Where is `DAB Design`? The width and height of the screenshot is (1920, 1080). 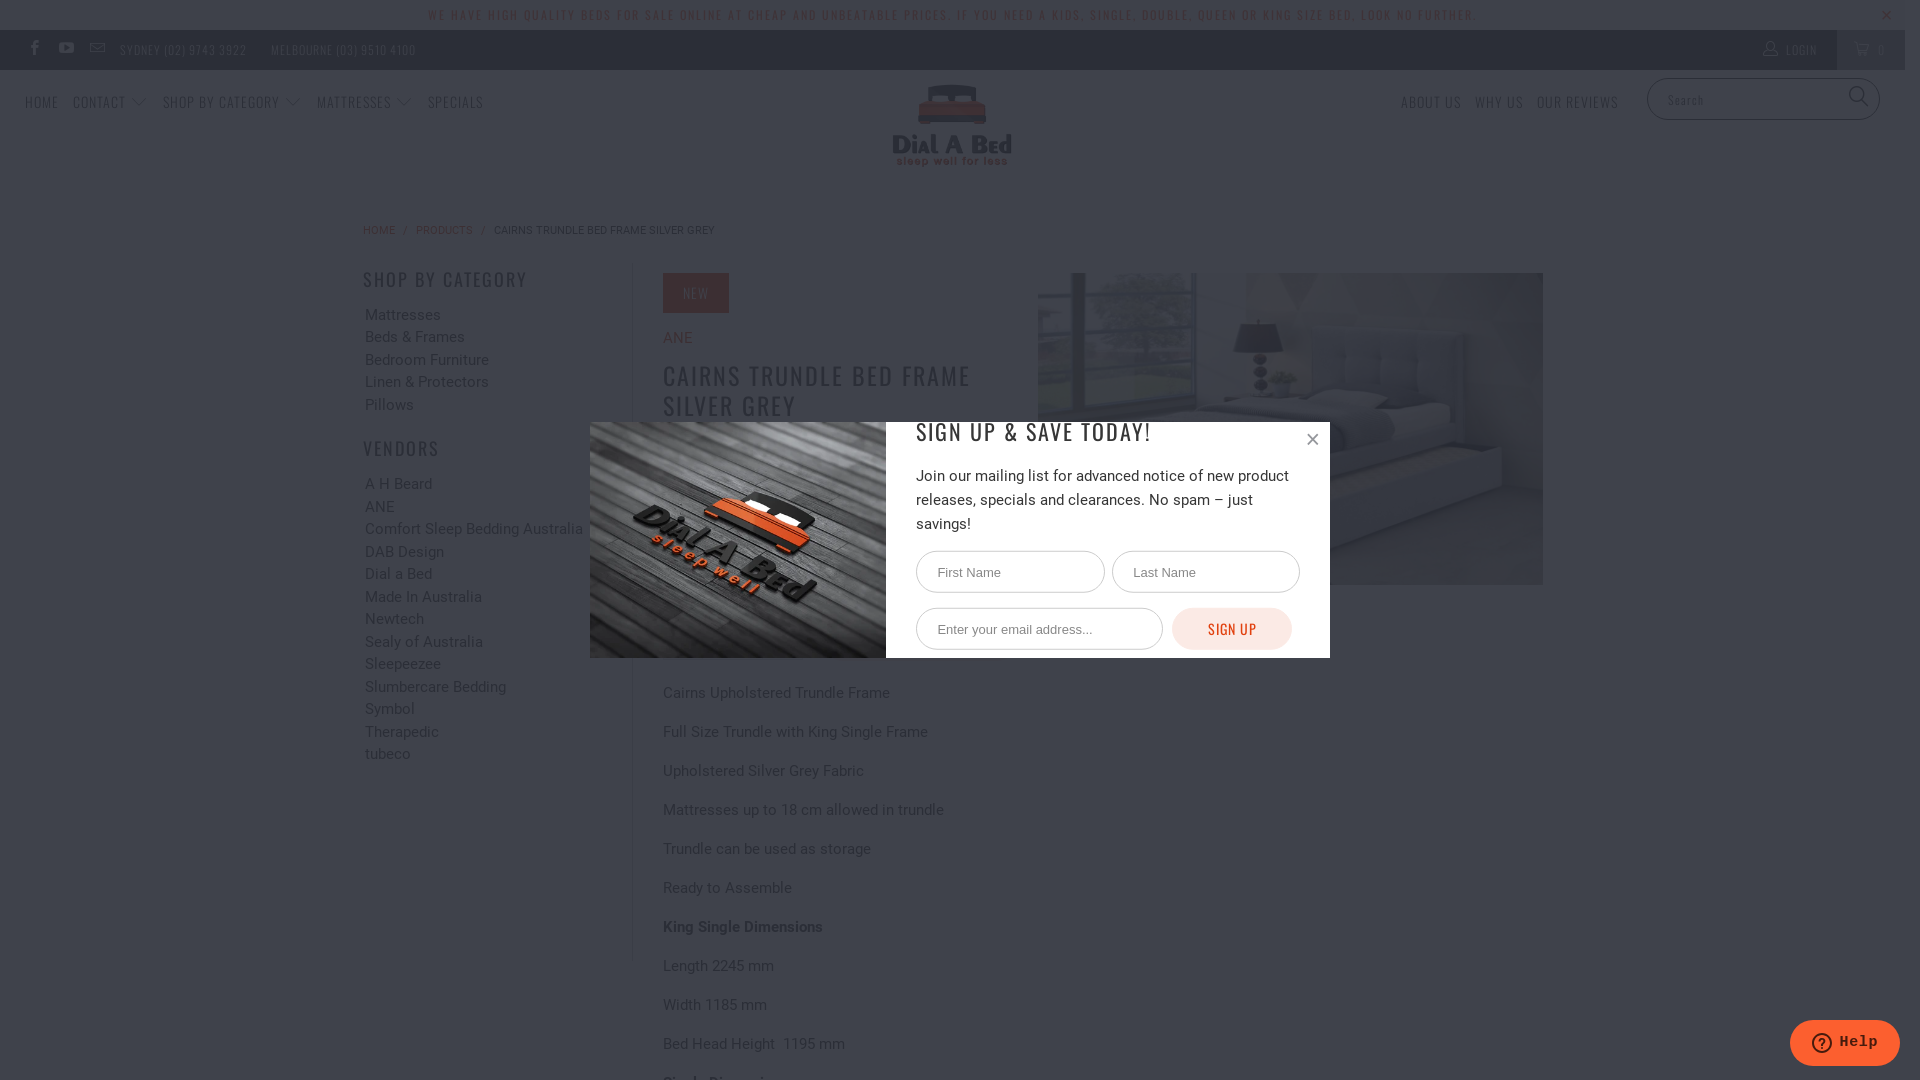
DAB Design is located at coordinates (484, 552).